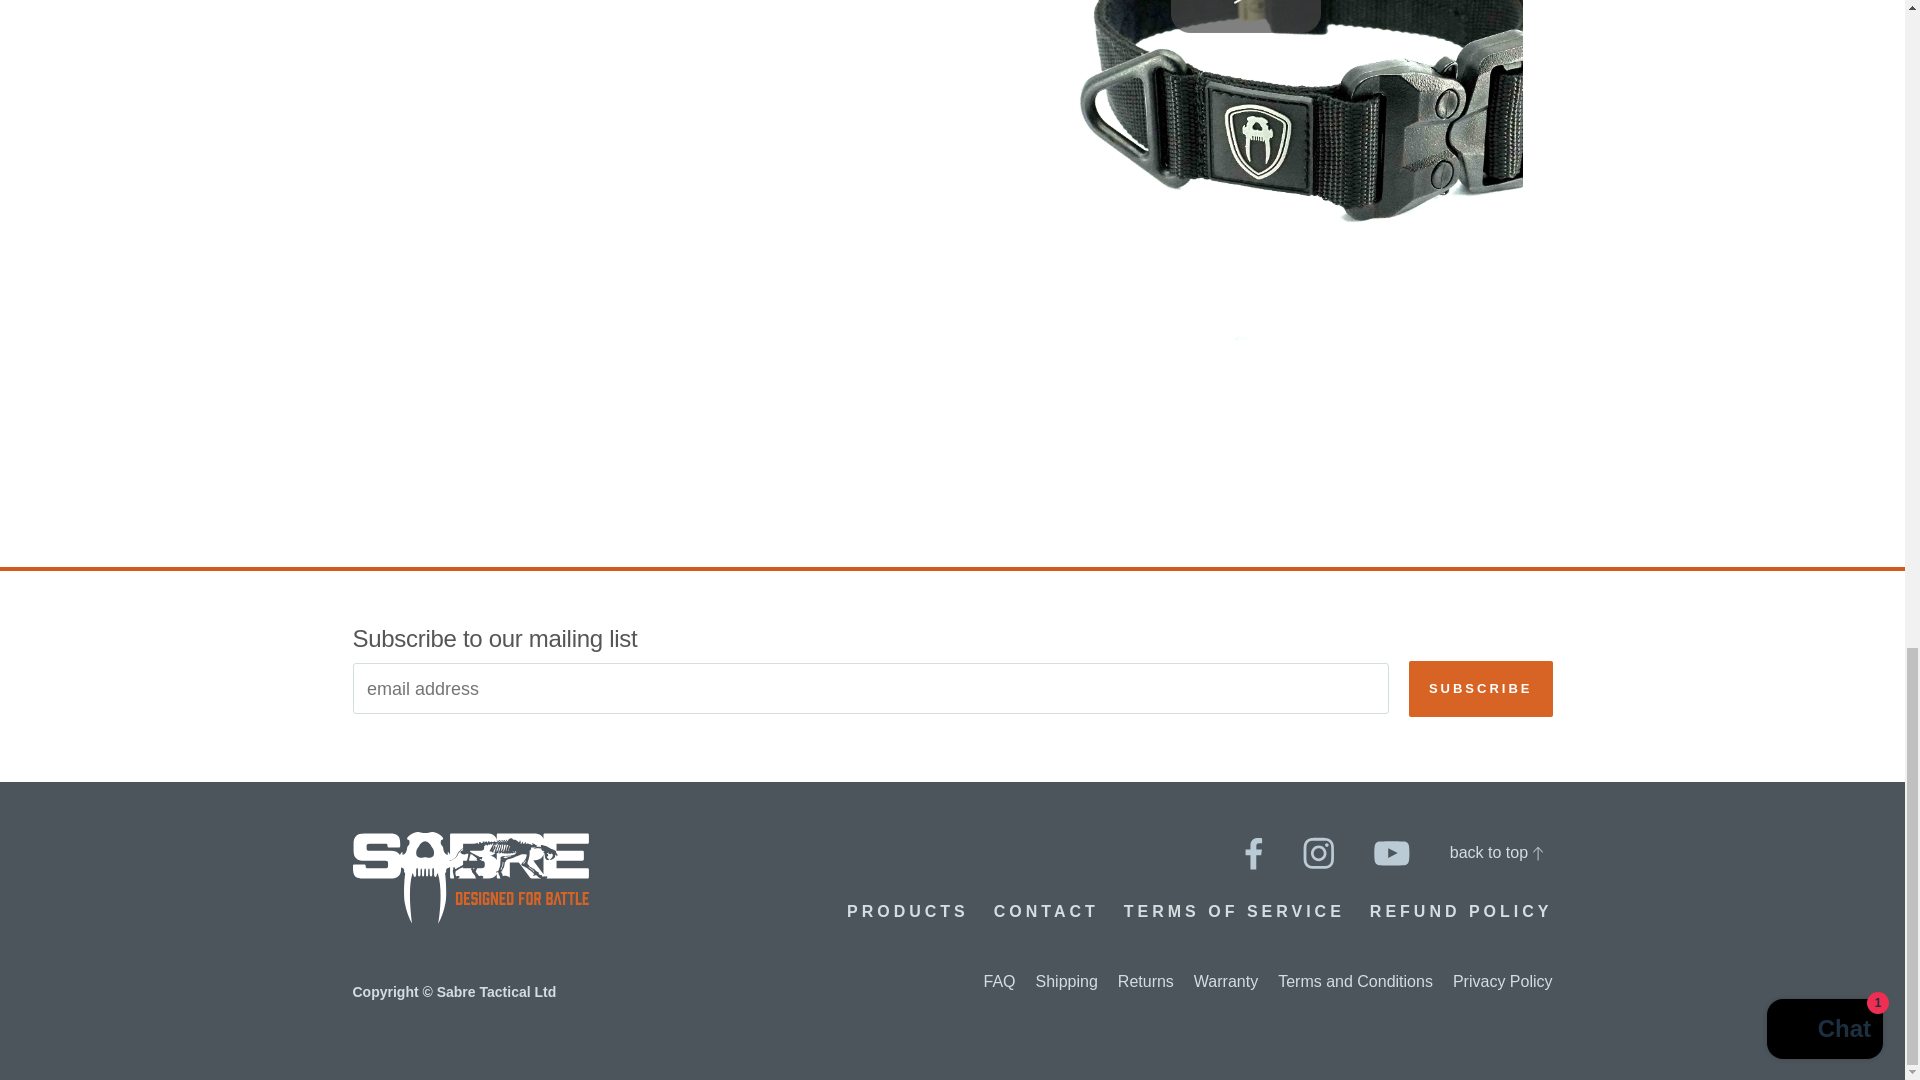 This screenshot has height=1080, width=1920. I want to click on Warranty, so click(1226, 982).